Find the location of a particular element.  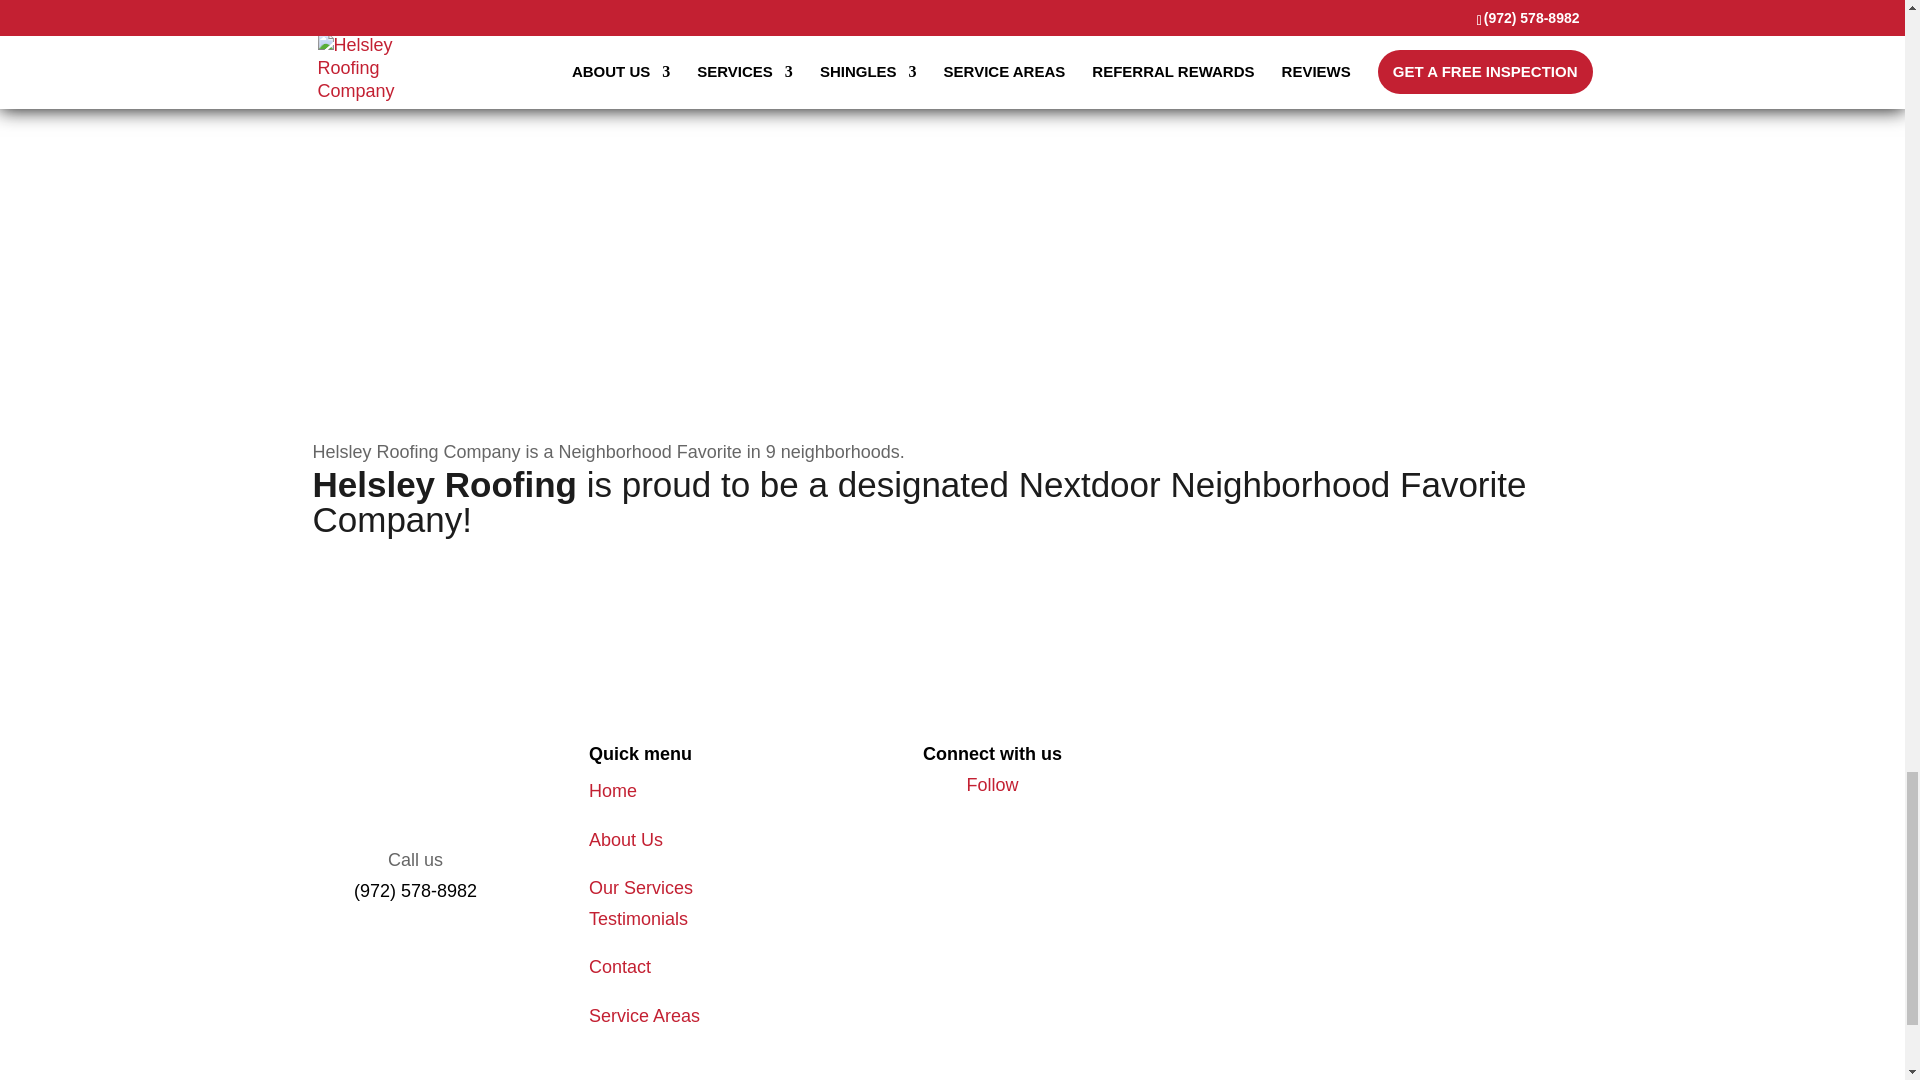

nextdoor-2021-neighborhood-favorite is located at coordinates (440, 309).